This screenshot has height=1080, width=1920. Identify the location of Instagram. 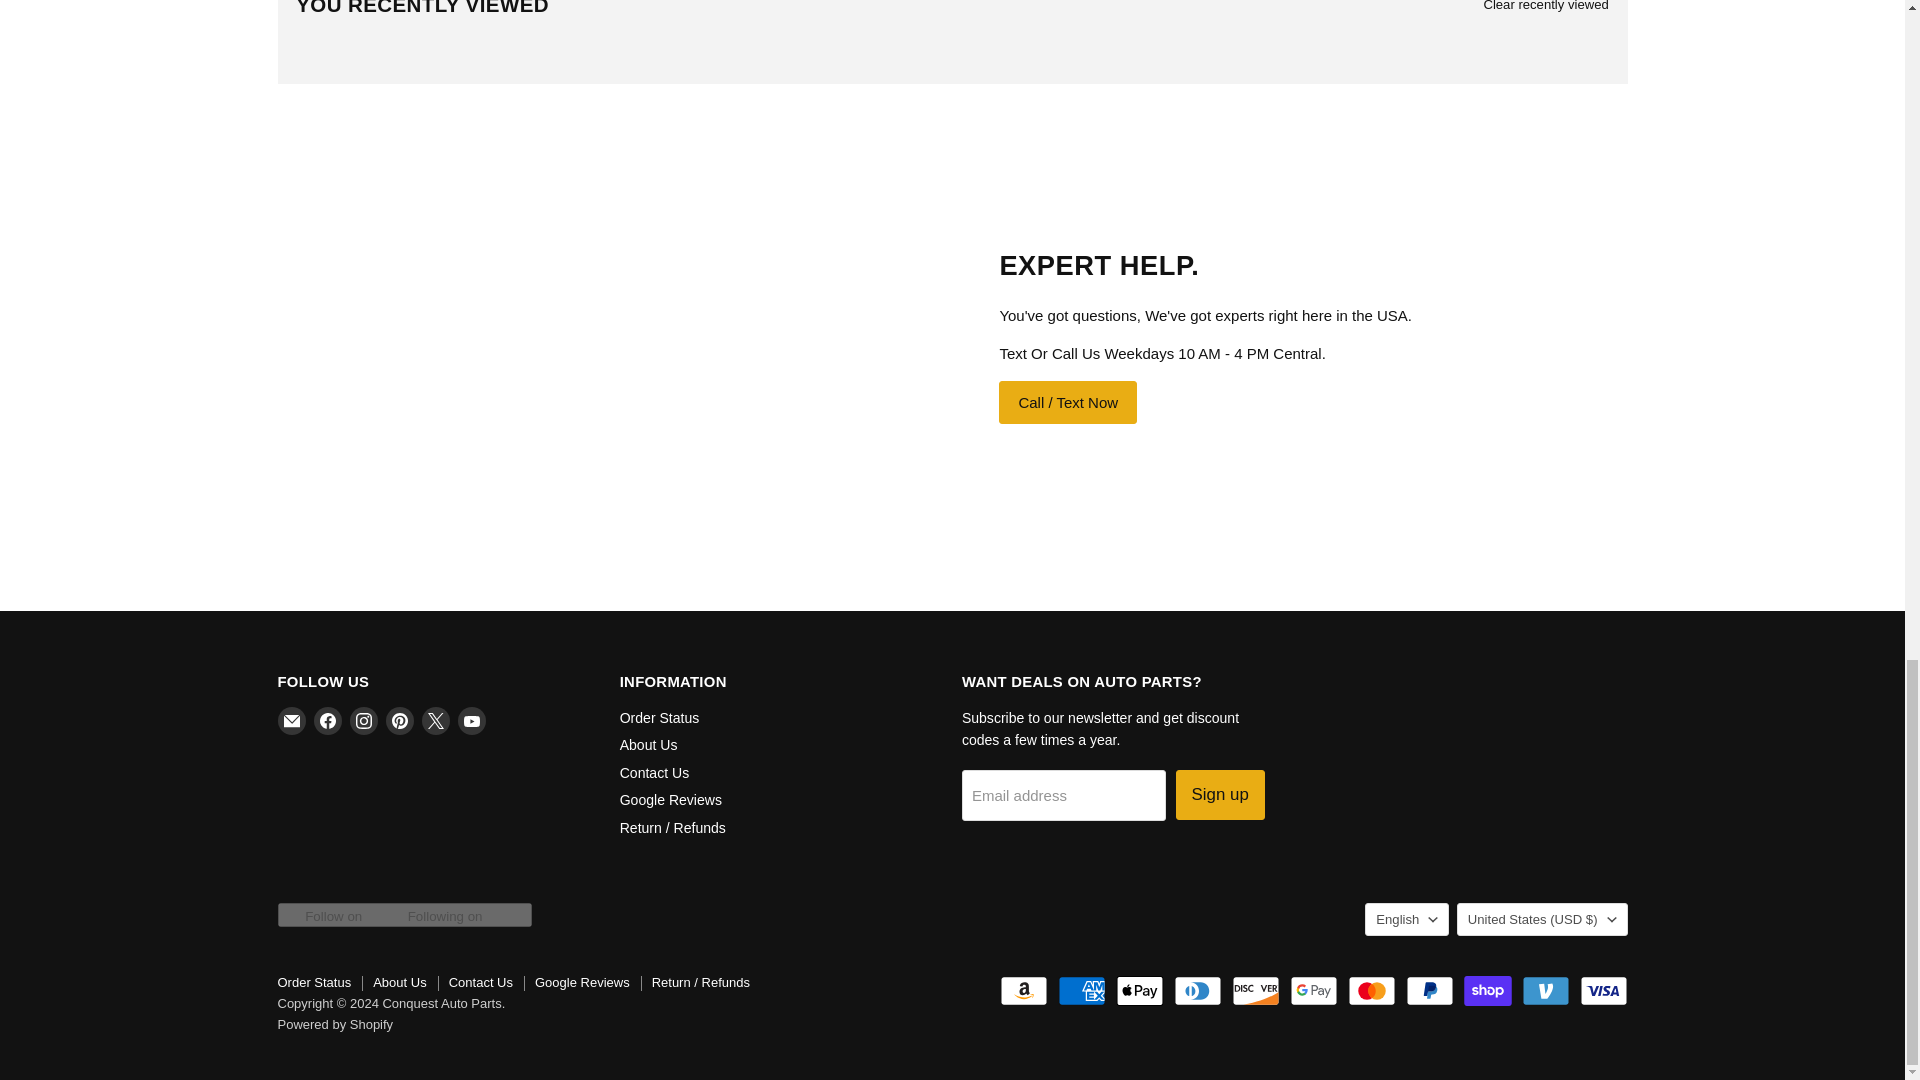
(364, 721).